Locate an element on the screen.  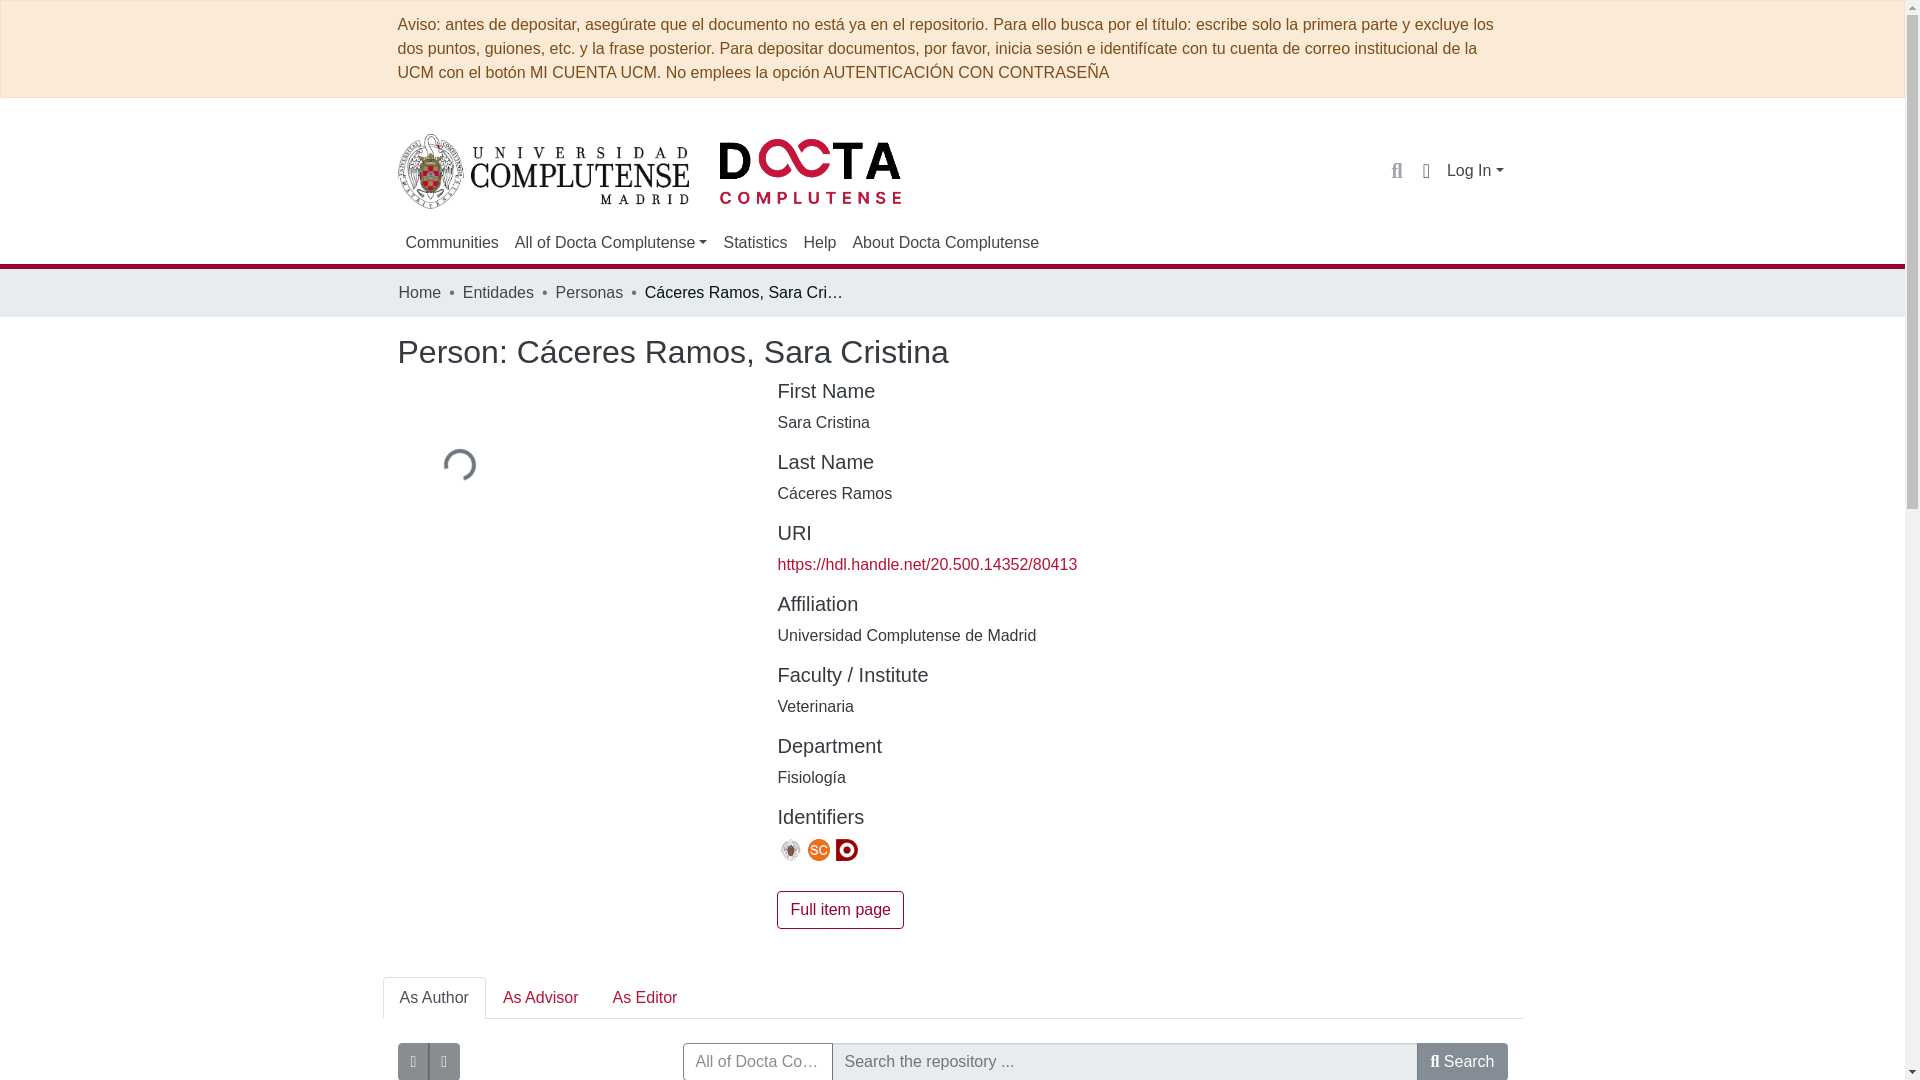
UCM identifier is located at coordinates (790, 850).